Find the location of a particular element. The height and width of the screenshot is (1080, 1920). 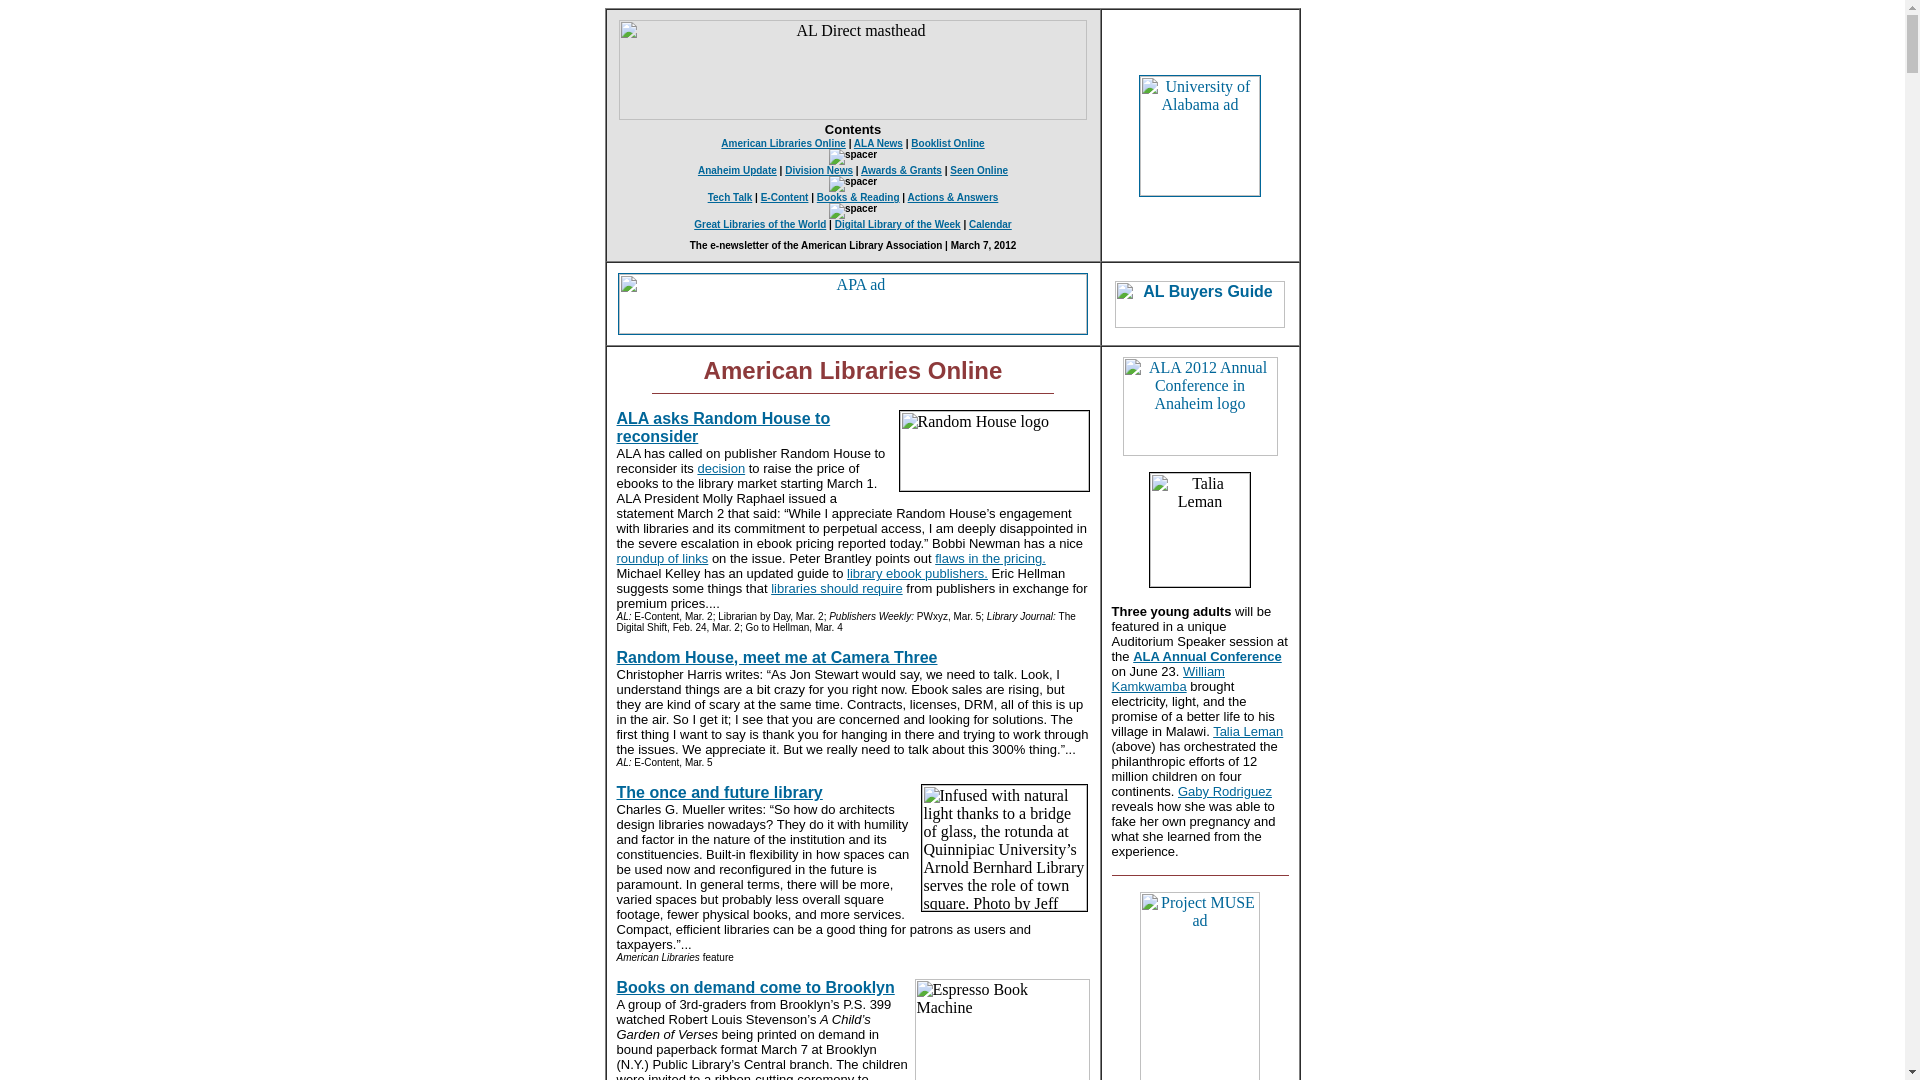

Books on demand come to Brooklyn is located at coordinates (755, 986).